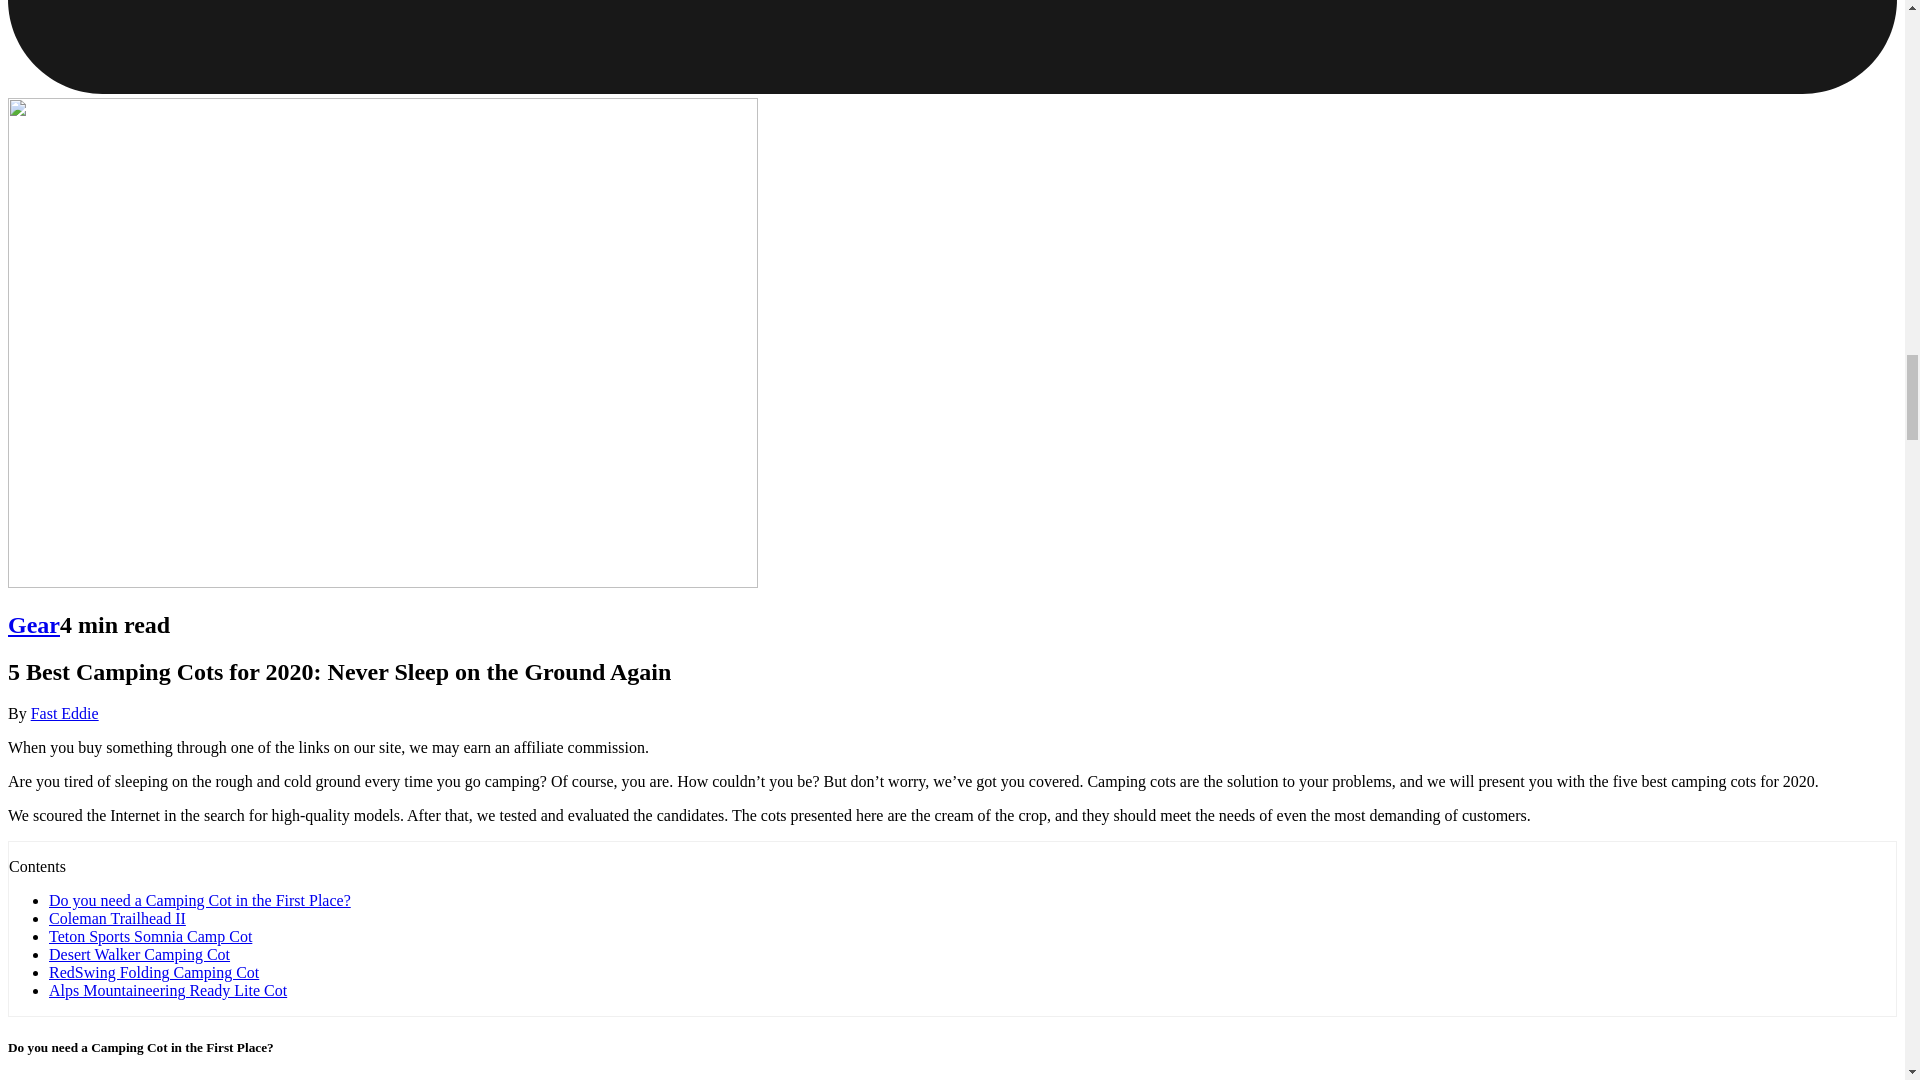  Describe the element at coordinates (33, 625) in the screenshot. I see `Gear` at that location.